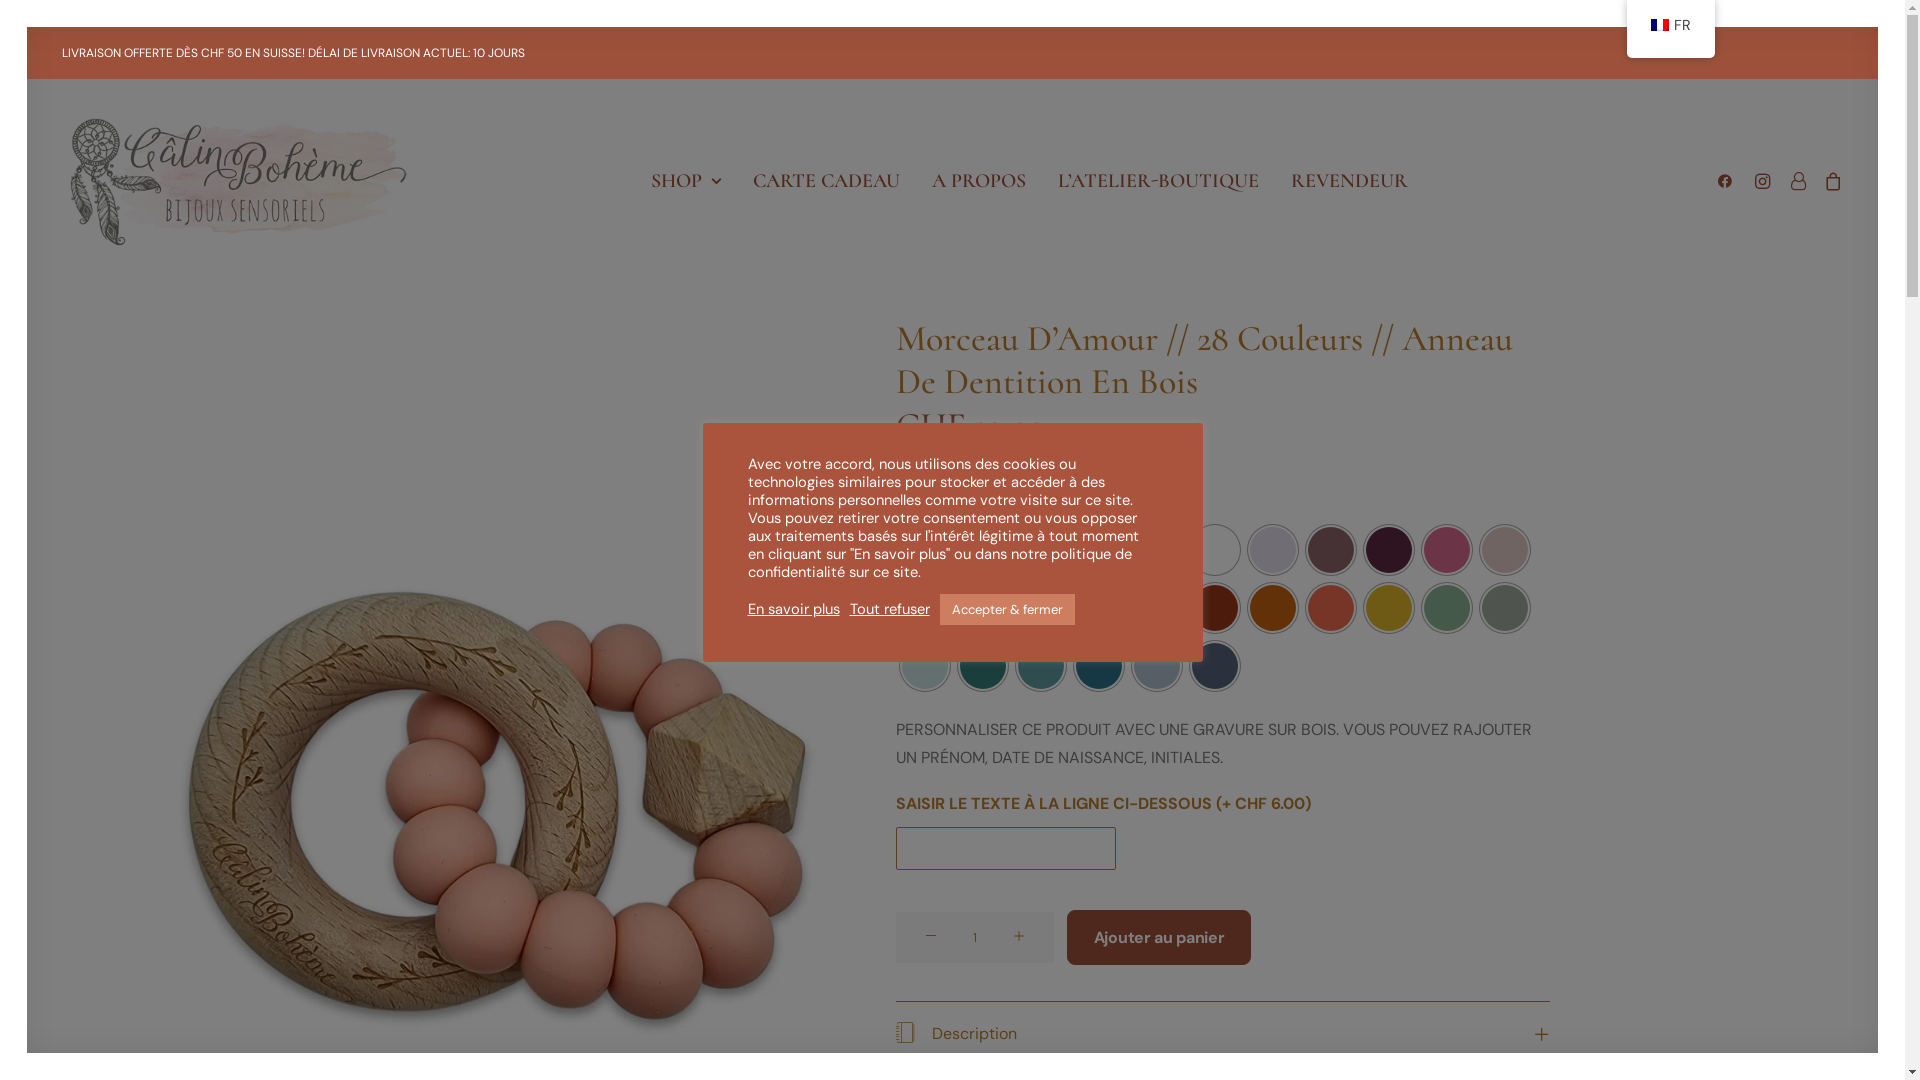 The height and width of the screenshot is (1080, 1920). What do you see at coordinates (1157, 608) in the screenshot?
I see `Melon` at bounding box center [1157, 608].